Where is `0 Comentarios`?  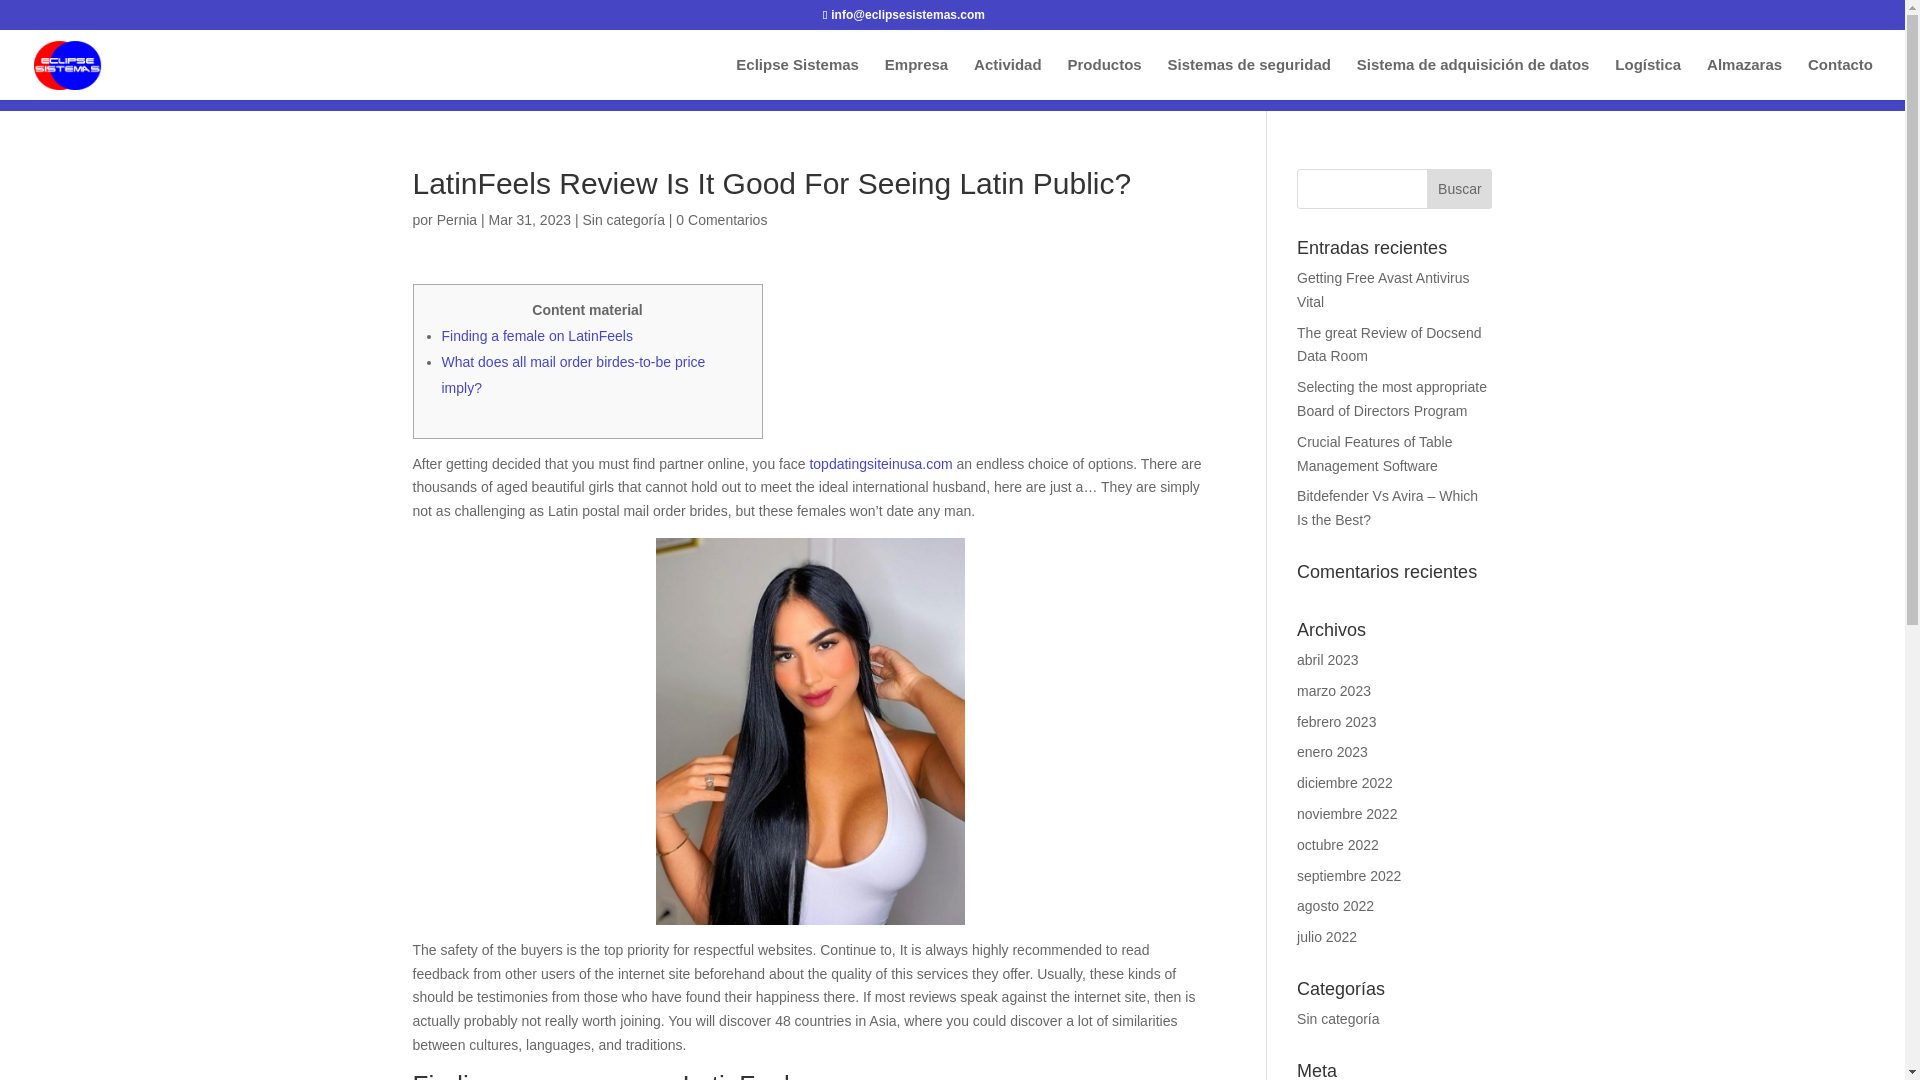
0 Comentarios is located at coordinates (720, 219).